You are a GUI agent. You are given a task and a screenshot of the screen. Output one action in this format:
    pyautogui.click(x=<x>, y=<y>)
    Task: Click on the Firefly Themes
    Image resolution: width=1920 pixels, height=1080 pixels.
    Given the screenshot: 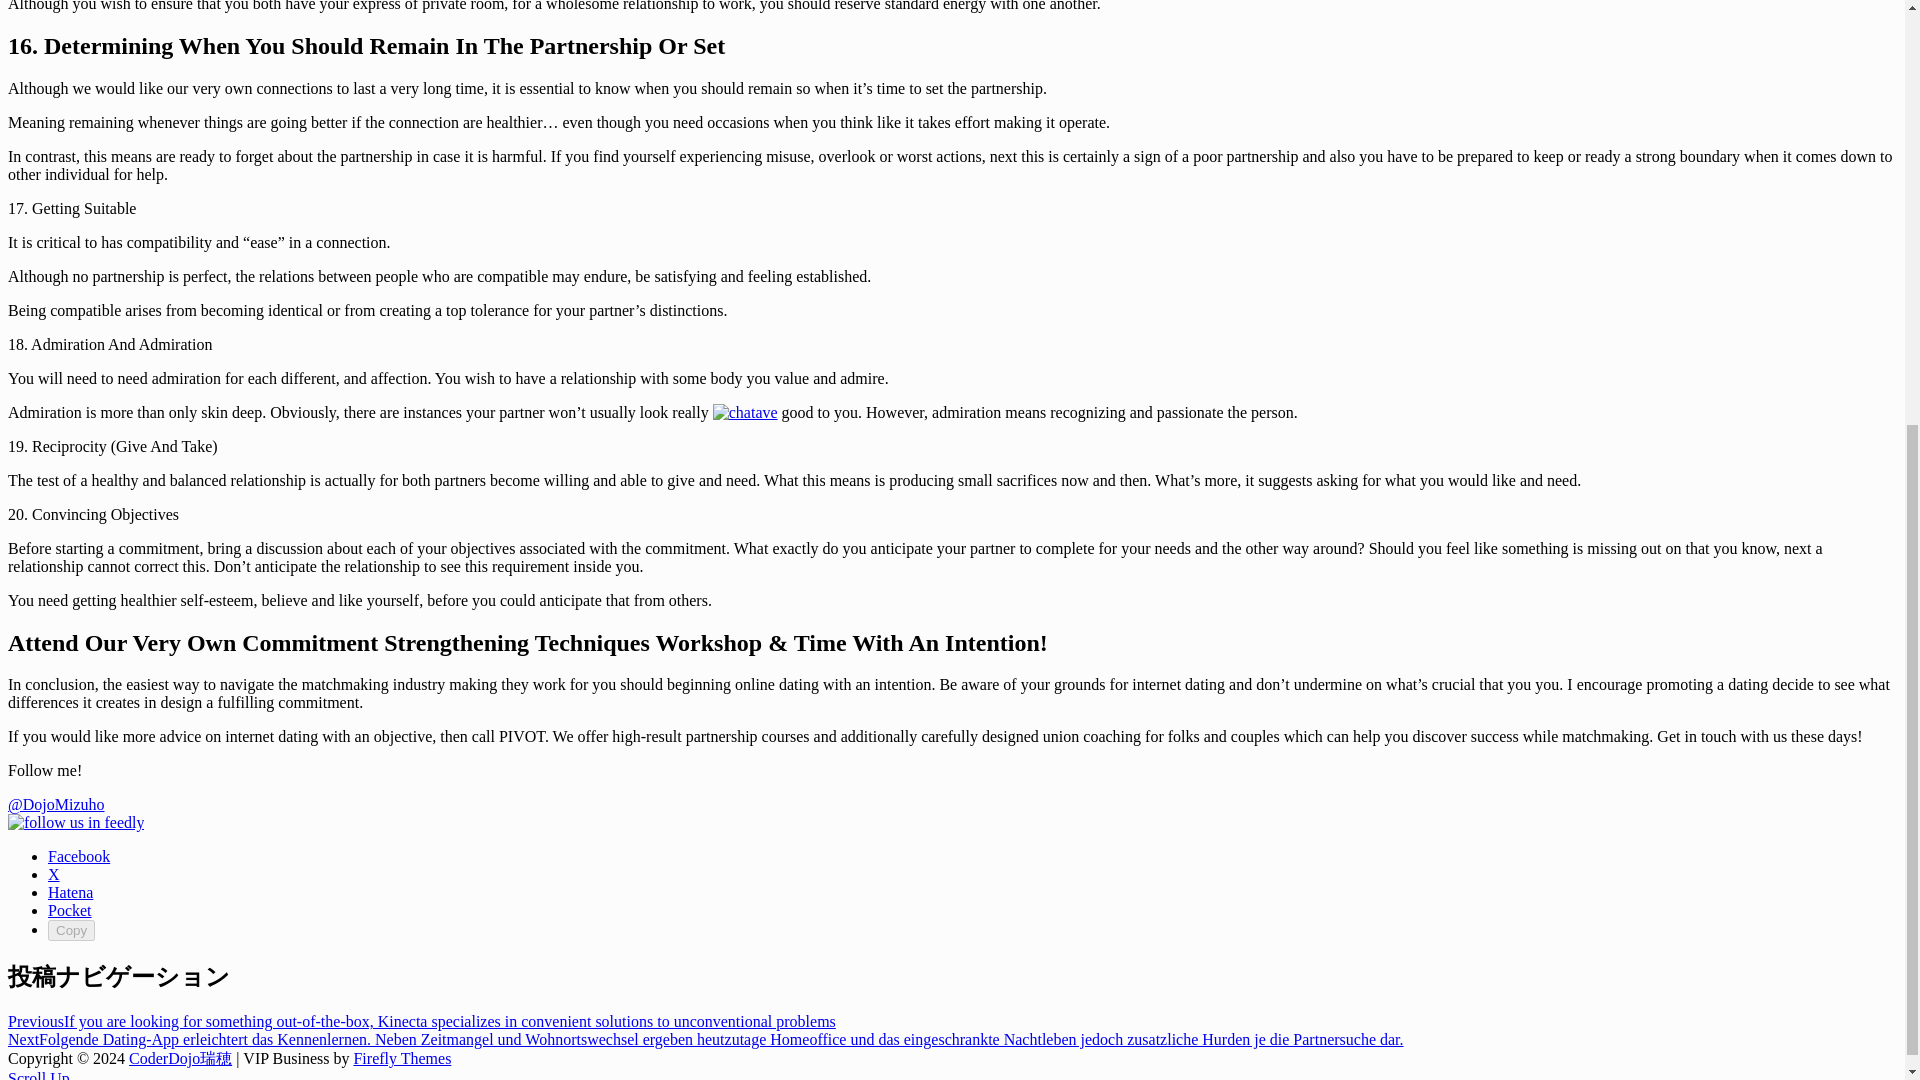 What is the action you would take?
    pyautogui.click(x=402, y=1058)
    